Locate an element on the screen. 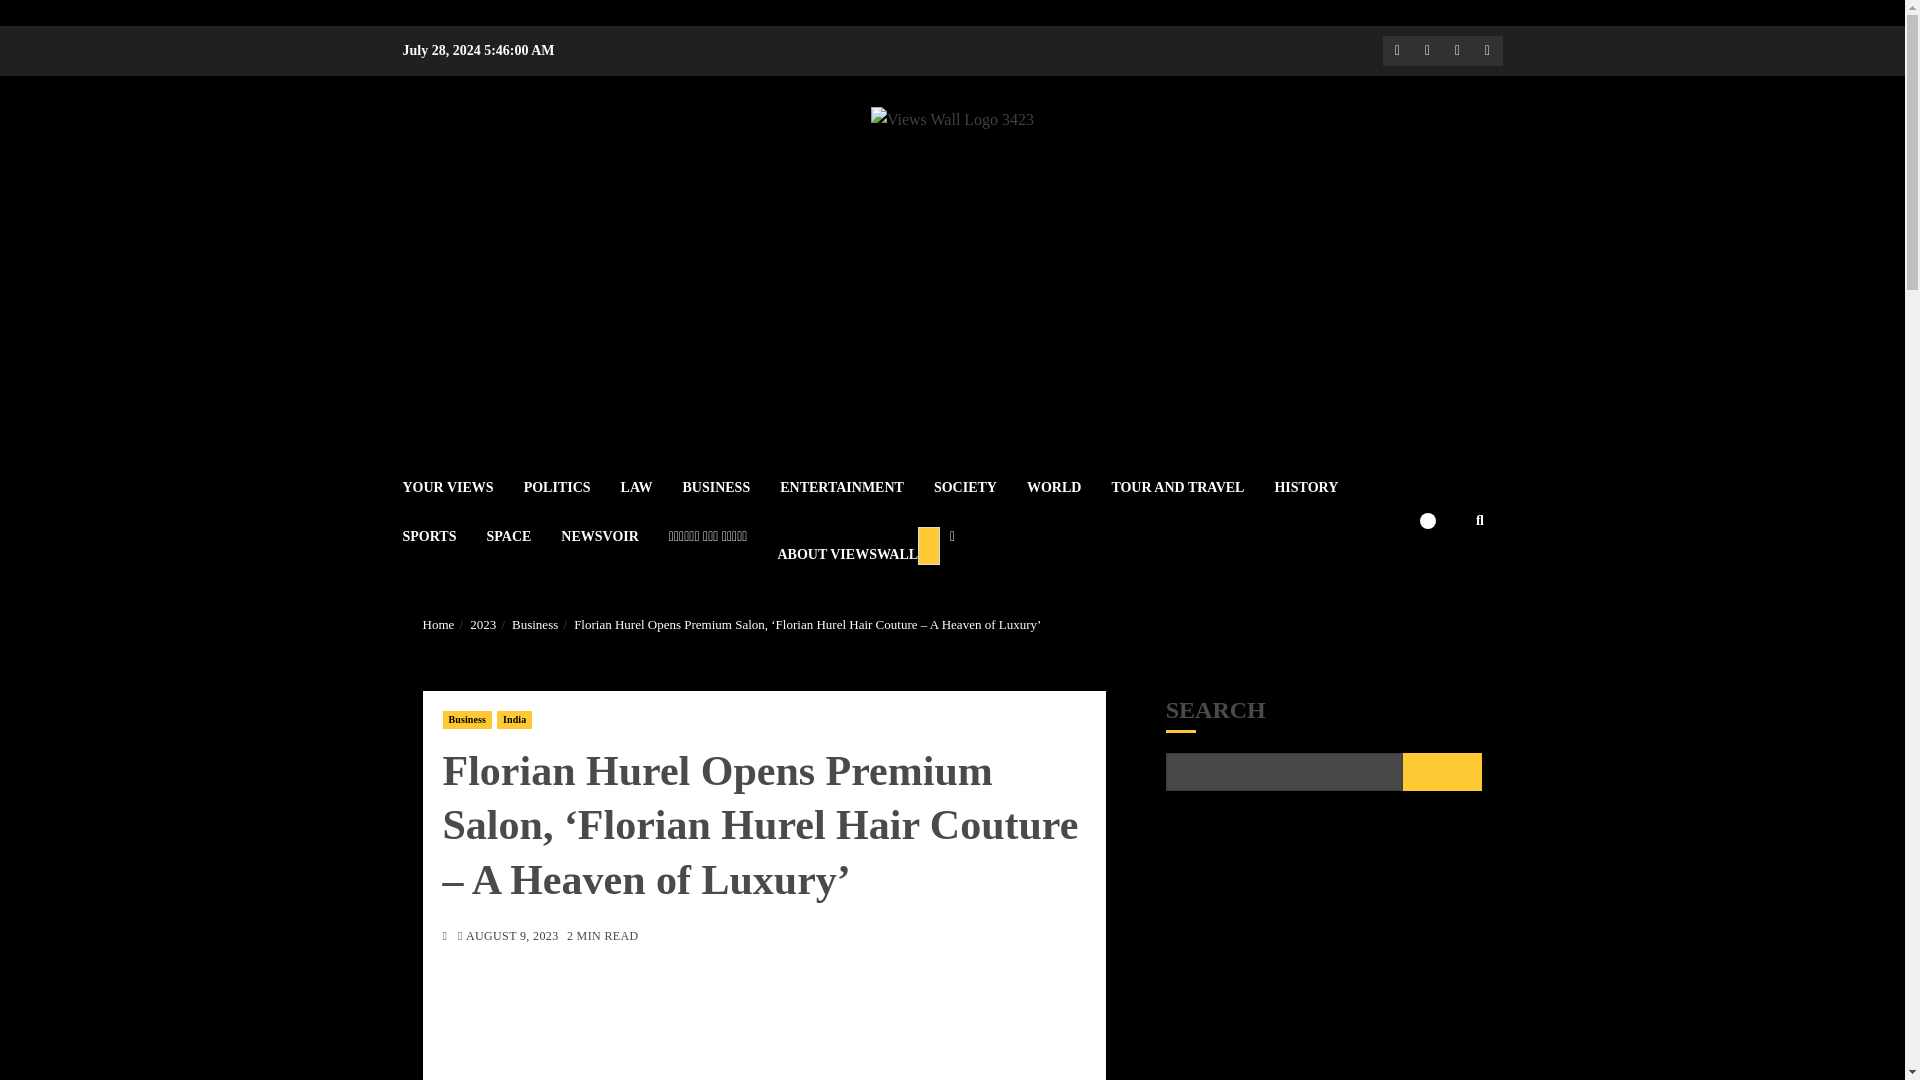  Home is located at coordinates (438, 624).